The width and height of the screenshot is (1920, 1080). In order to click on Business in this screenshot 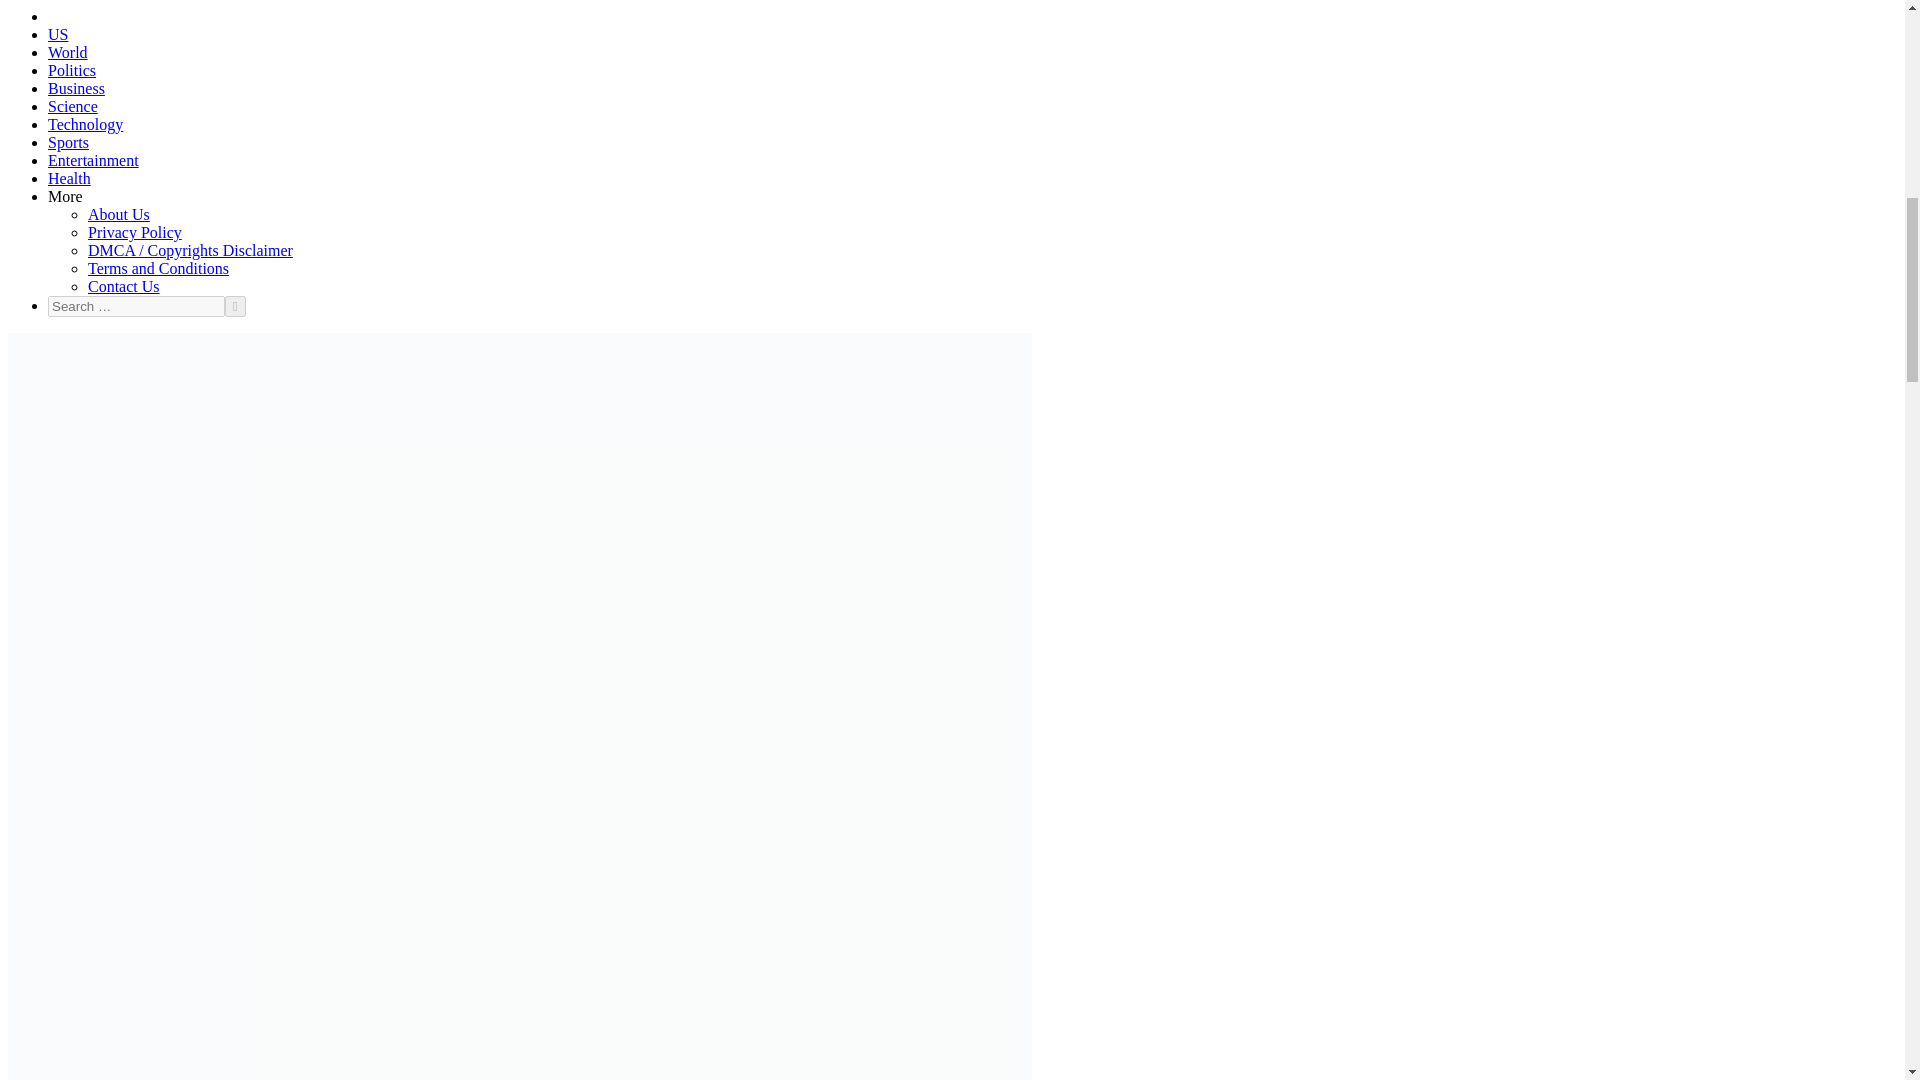, I will do `click(76, 88)`.